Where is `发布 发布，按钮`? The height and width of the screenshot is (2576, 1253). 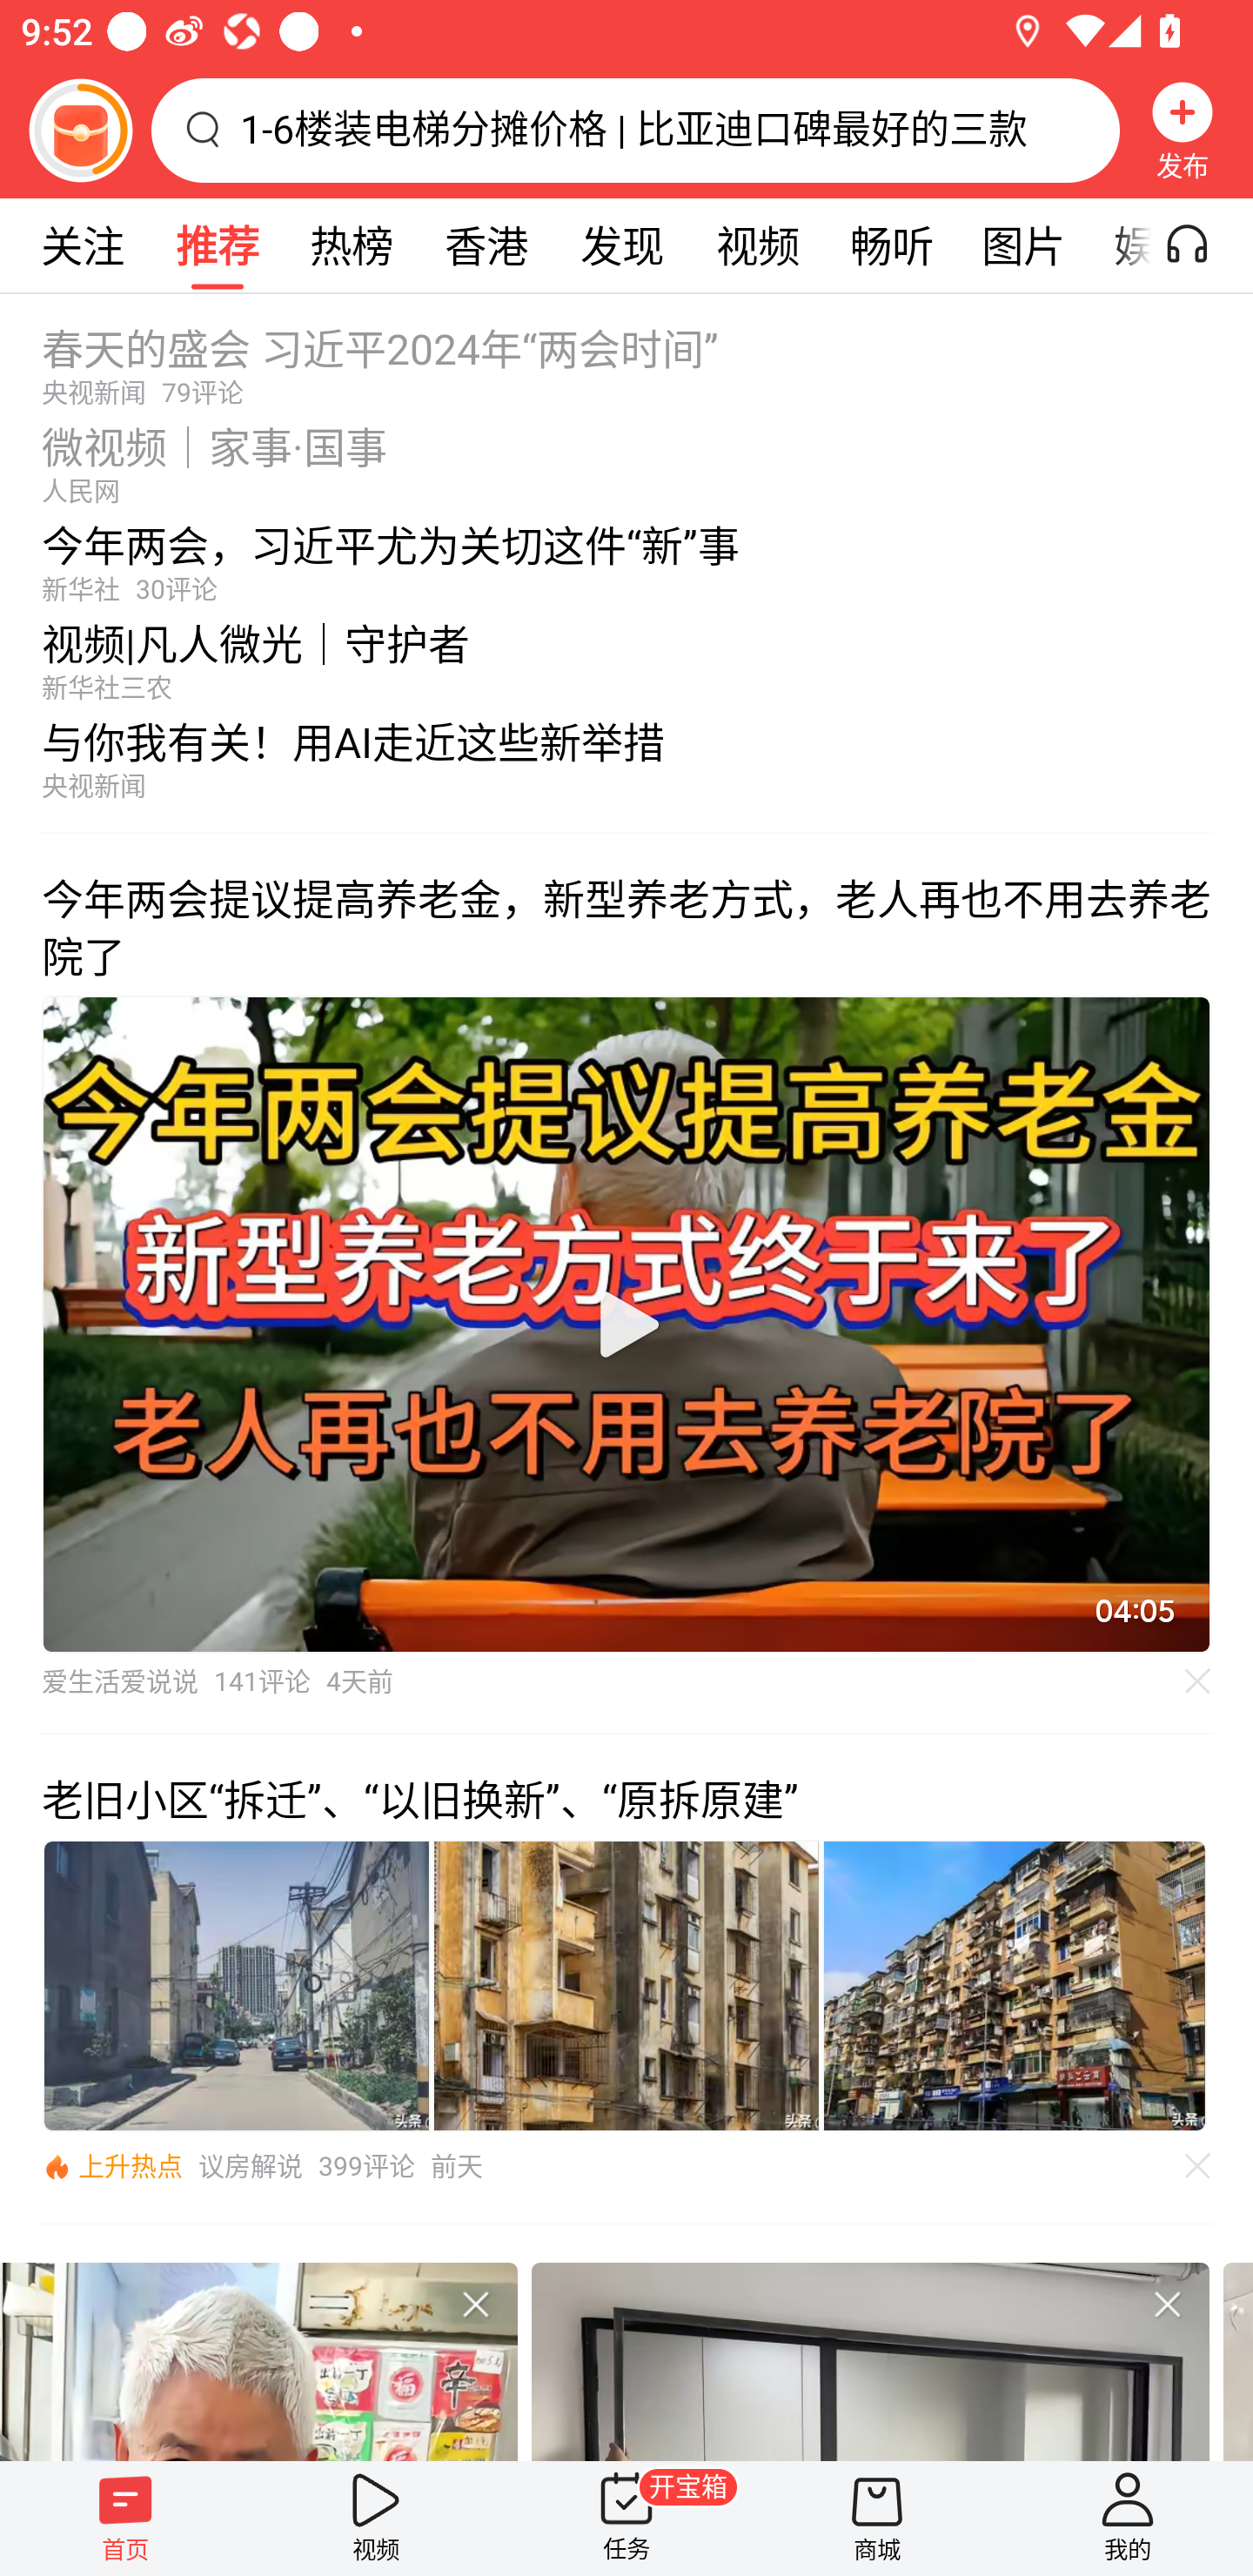 发布 发布，按钮 is located at coordinates (1183, 130).